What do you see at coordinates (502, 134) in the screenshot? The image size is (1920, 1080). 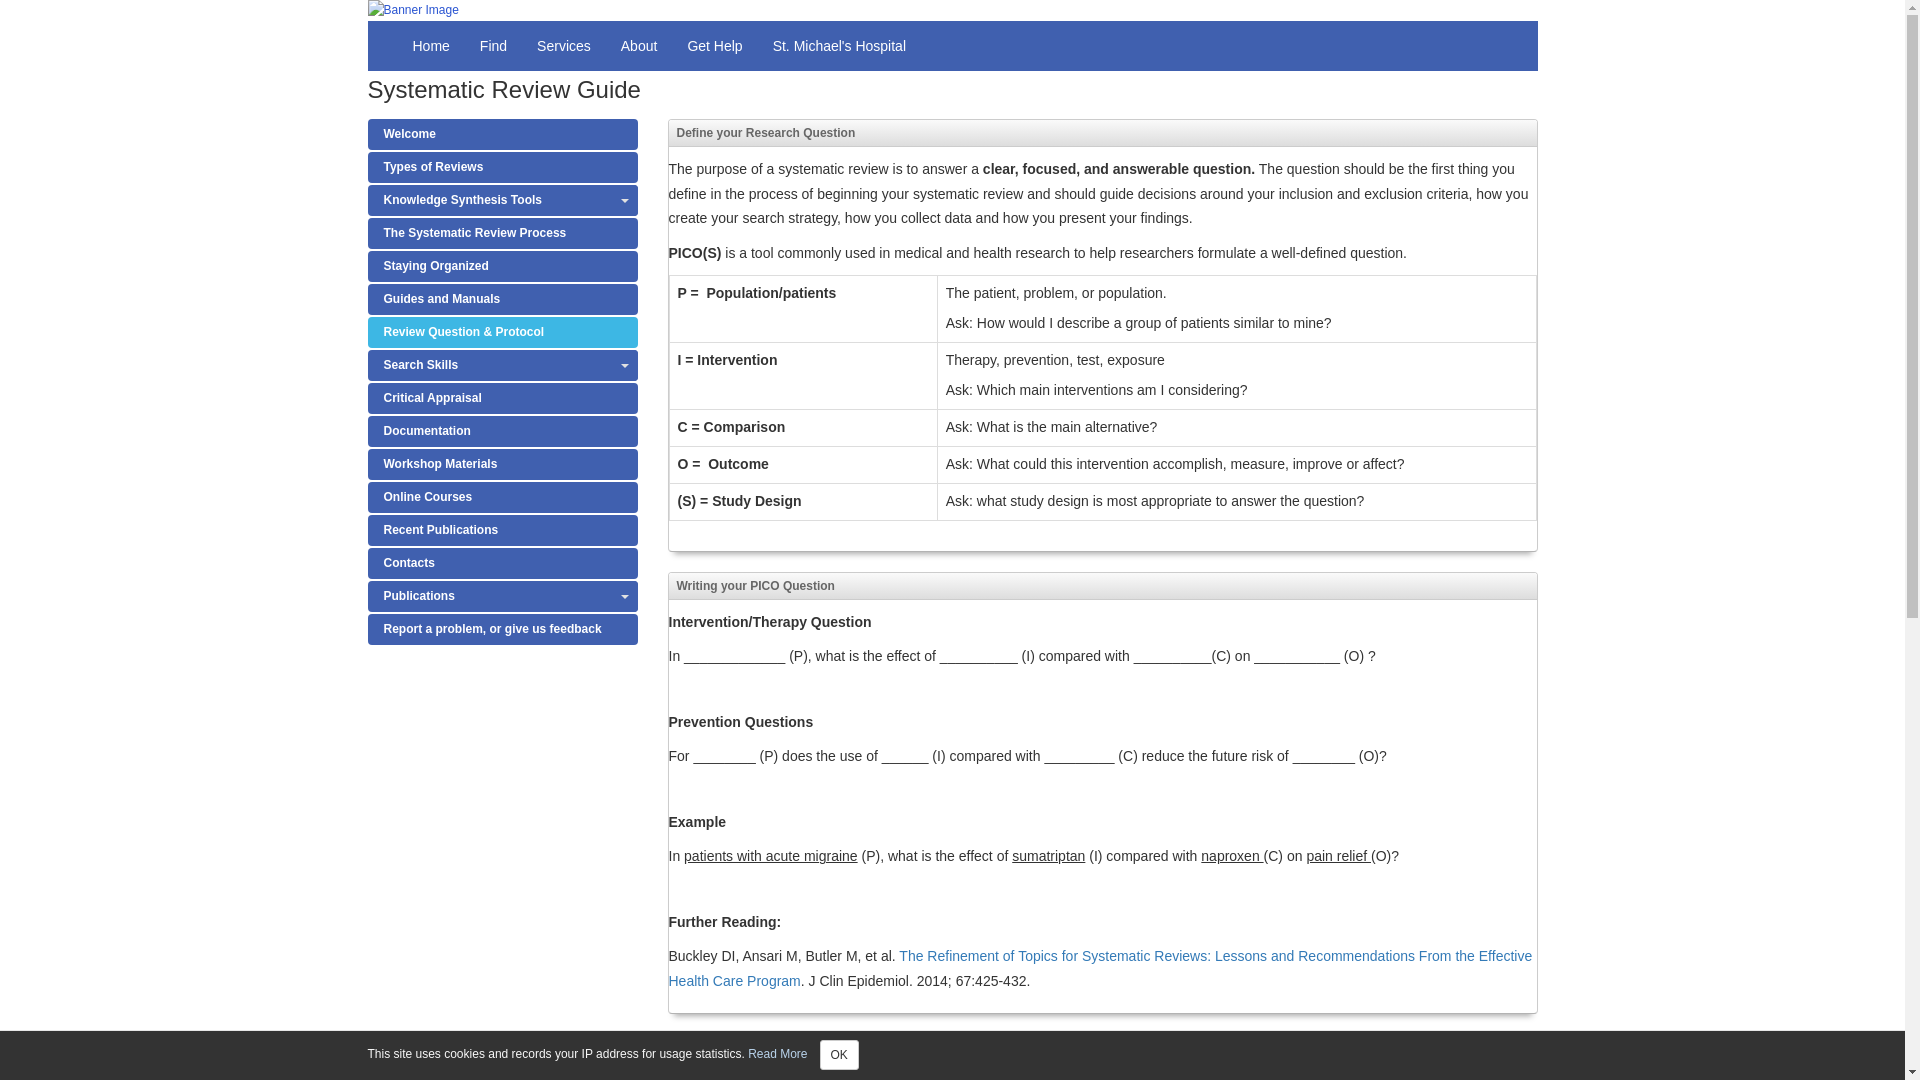 I see `Welcome` at bounding box center [502, 134].